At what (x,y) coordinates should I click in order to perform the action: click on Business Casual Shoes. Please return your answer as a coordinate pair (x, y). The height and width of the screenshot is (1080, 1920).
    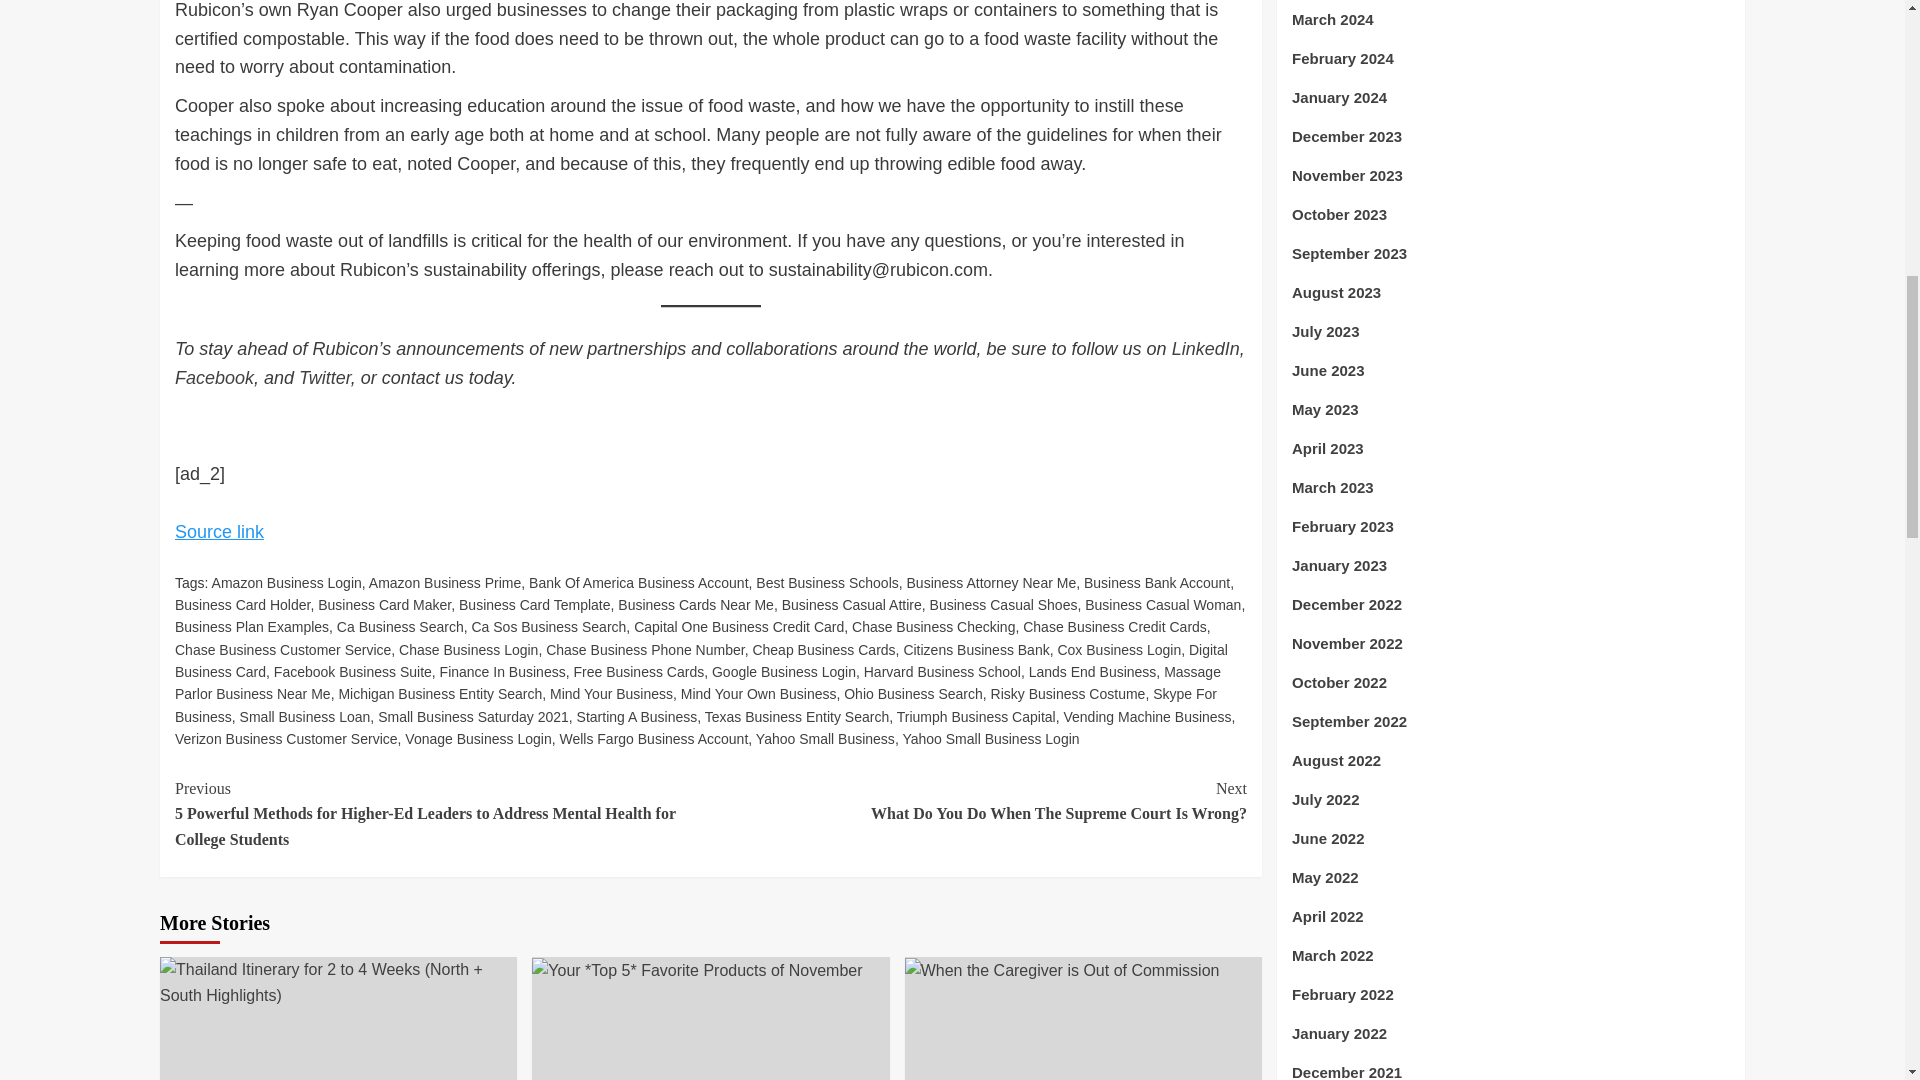
    Looking at the image, I should click on (1003, 605).